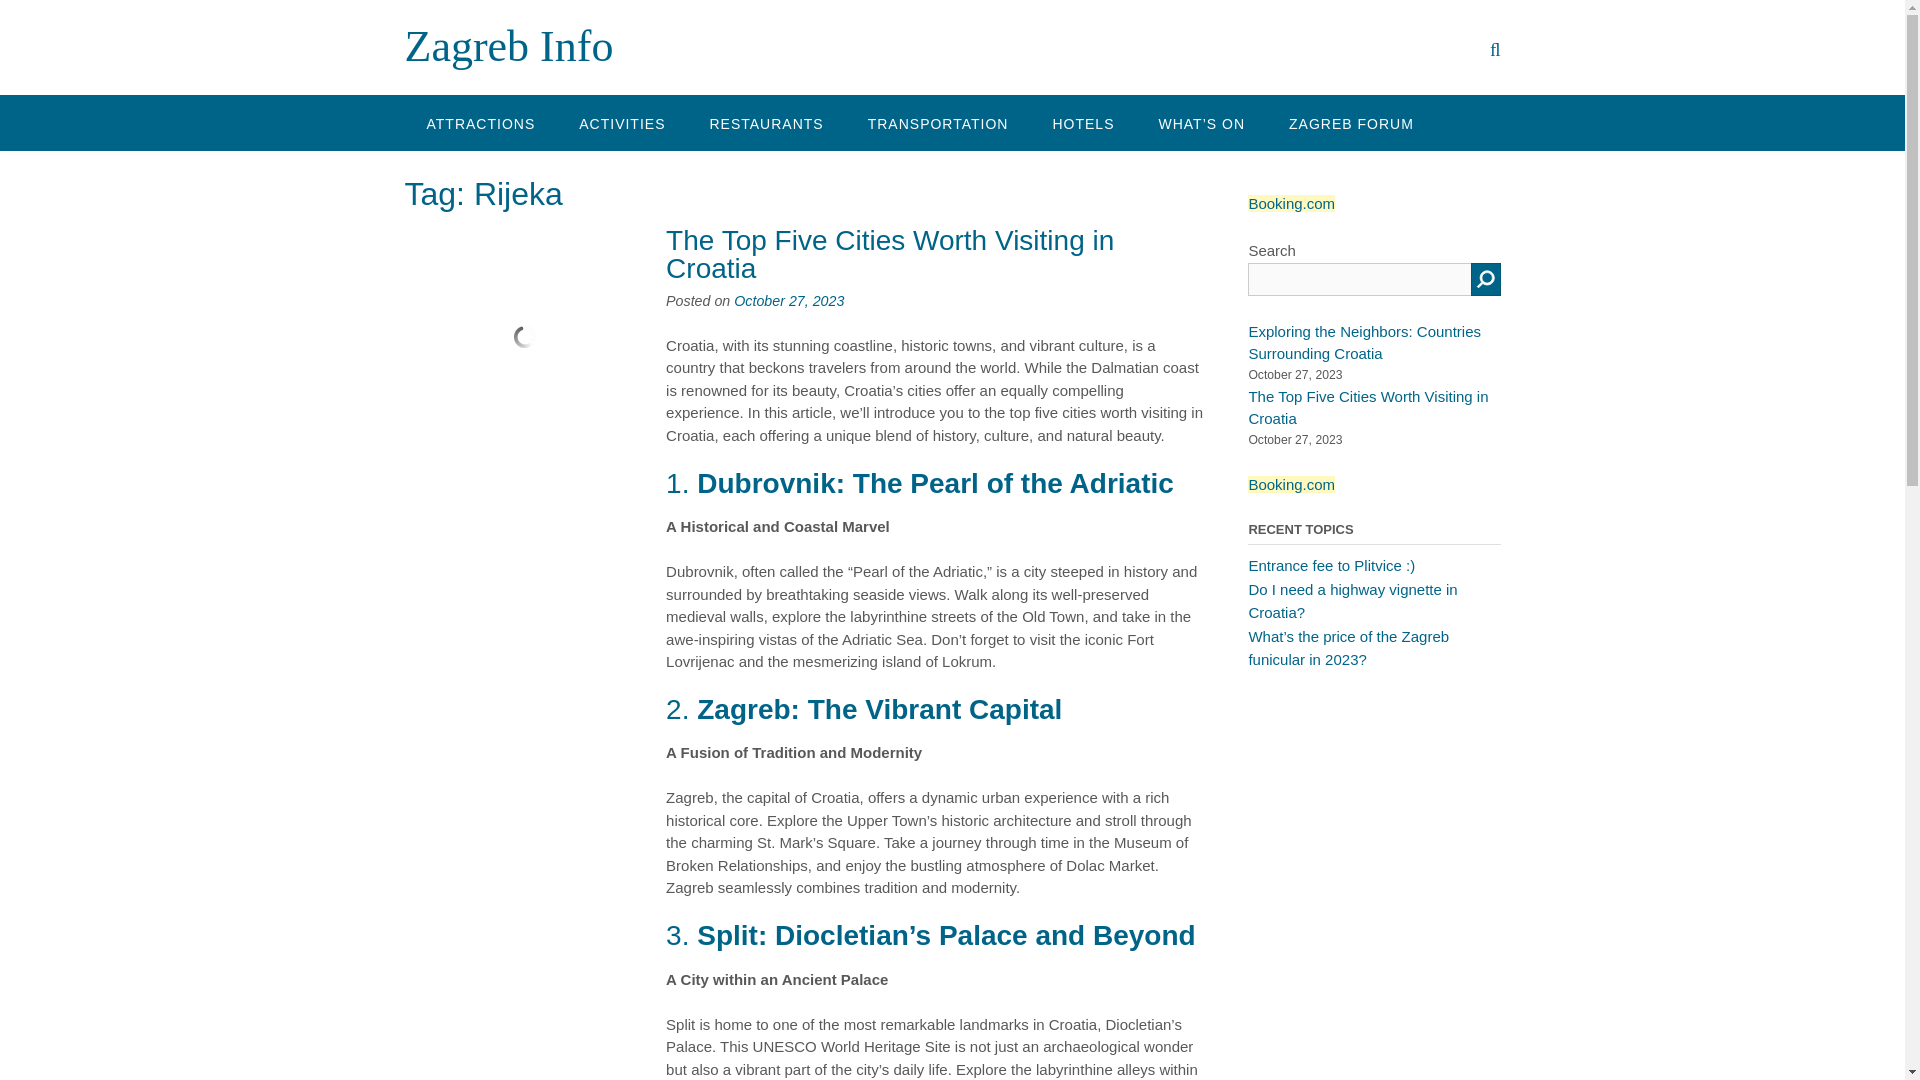 The width and height of the screenshot is (1920, 1080). Describe the element at coordinates (938, 122) in the screenshot. I see `TRANSPORTATION` at that location.